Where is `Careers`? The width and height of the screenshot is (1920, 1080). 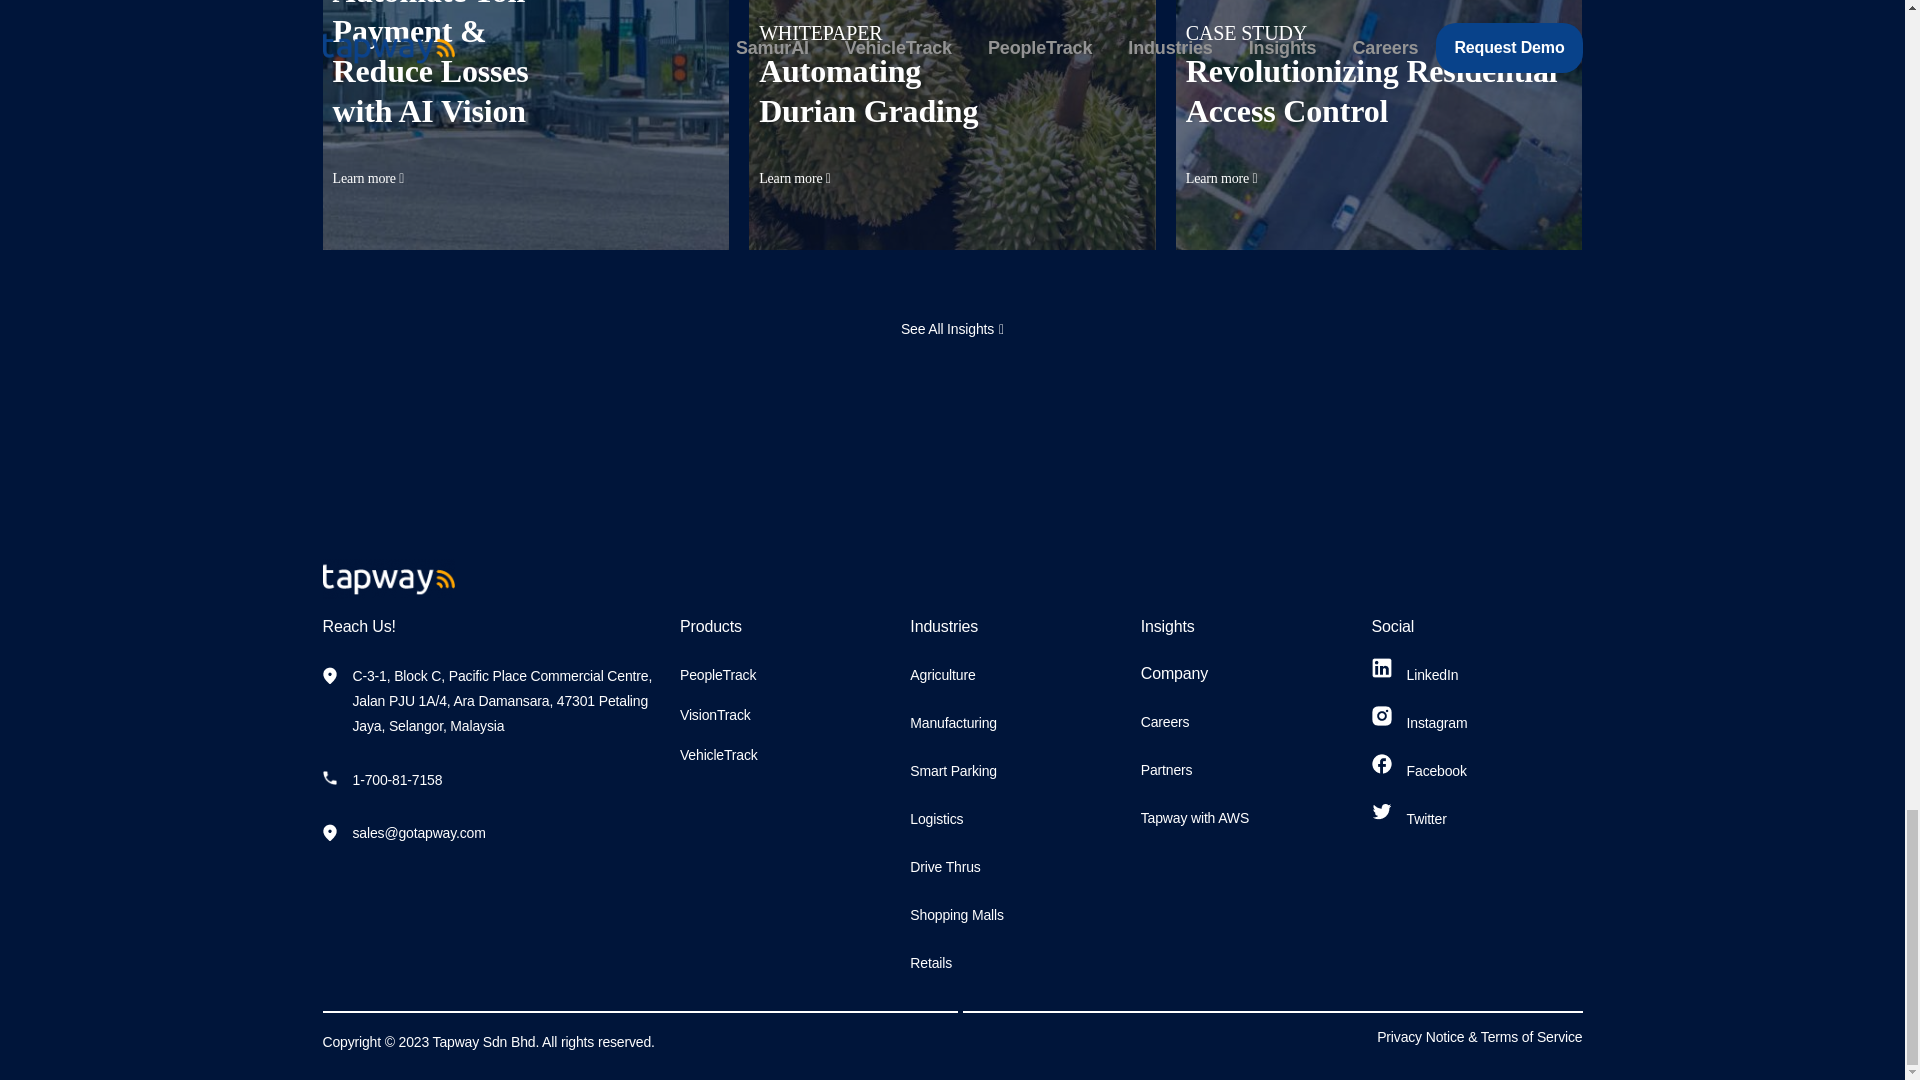 Careers is located at coordinates (1165, 722).